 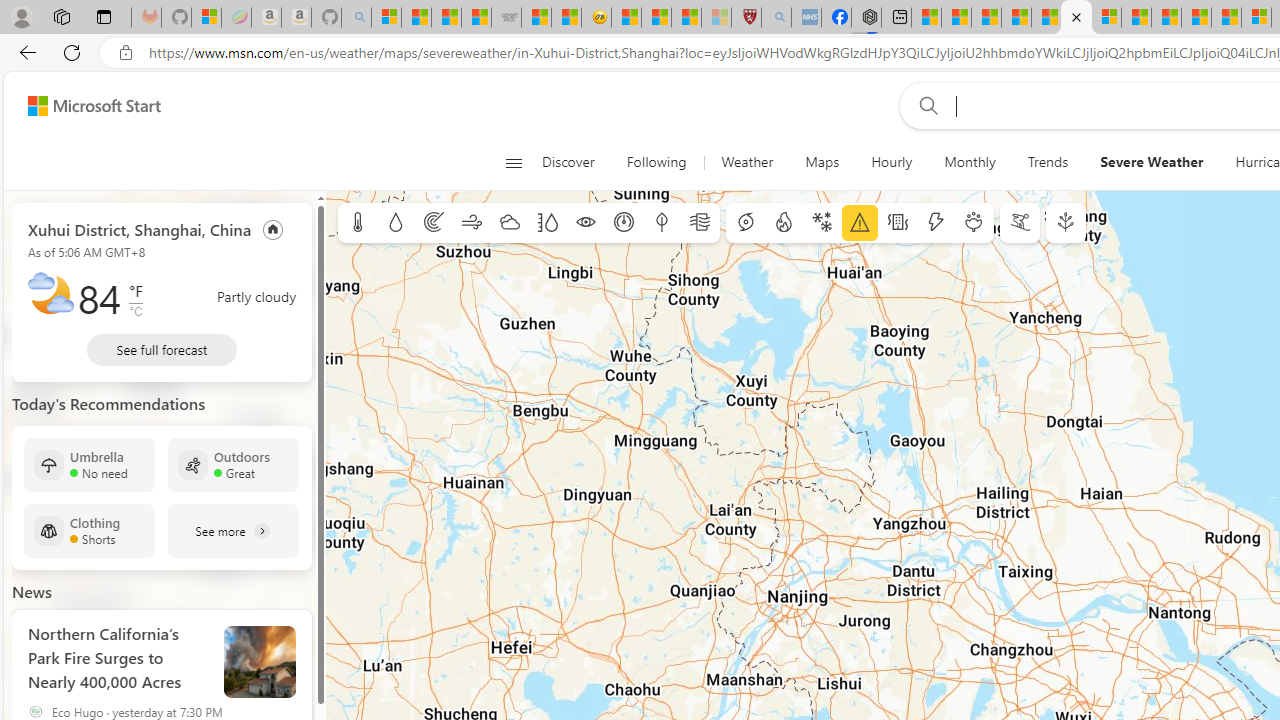 What do you see at coordinates (821, 223) in the screenshot?
I see `Winter weather` at bounding box center [821, 223].